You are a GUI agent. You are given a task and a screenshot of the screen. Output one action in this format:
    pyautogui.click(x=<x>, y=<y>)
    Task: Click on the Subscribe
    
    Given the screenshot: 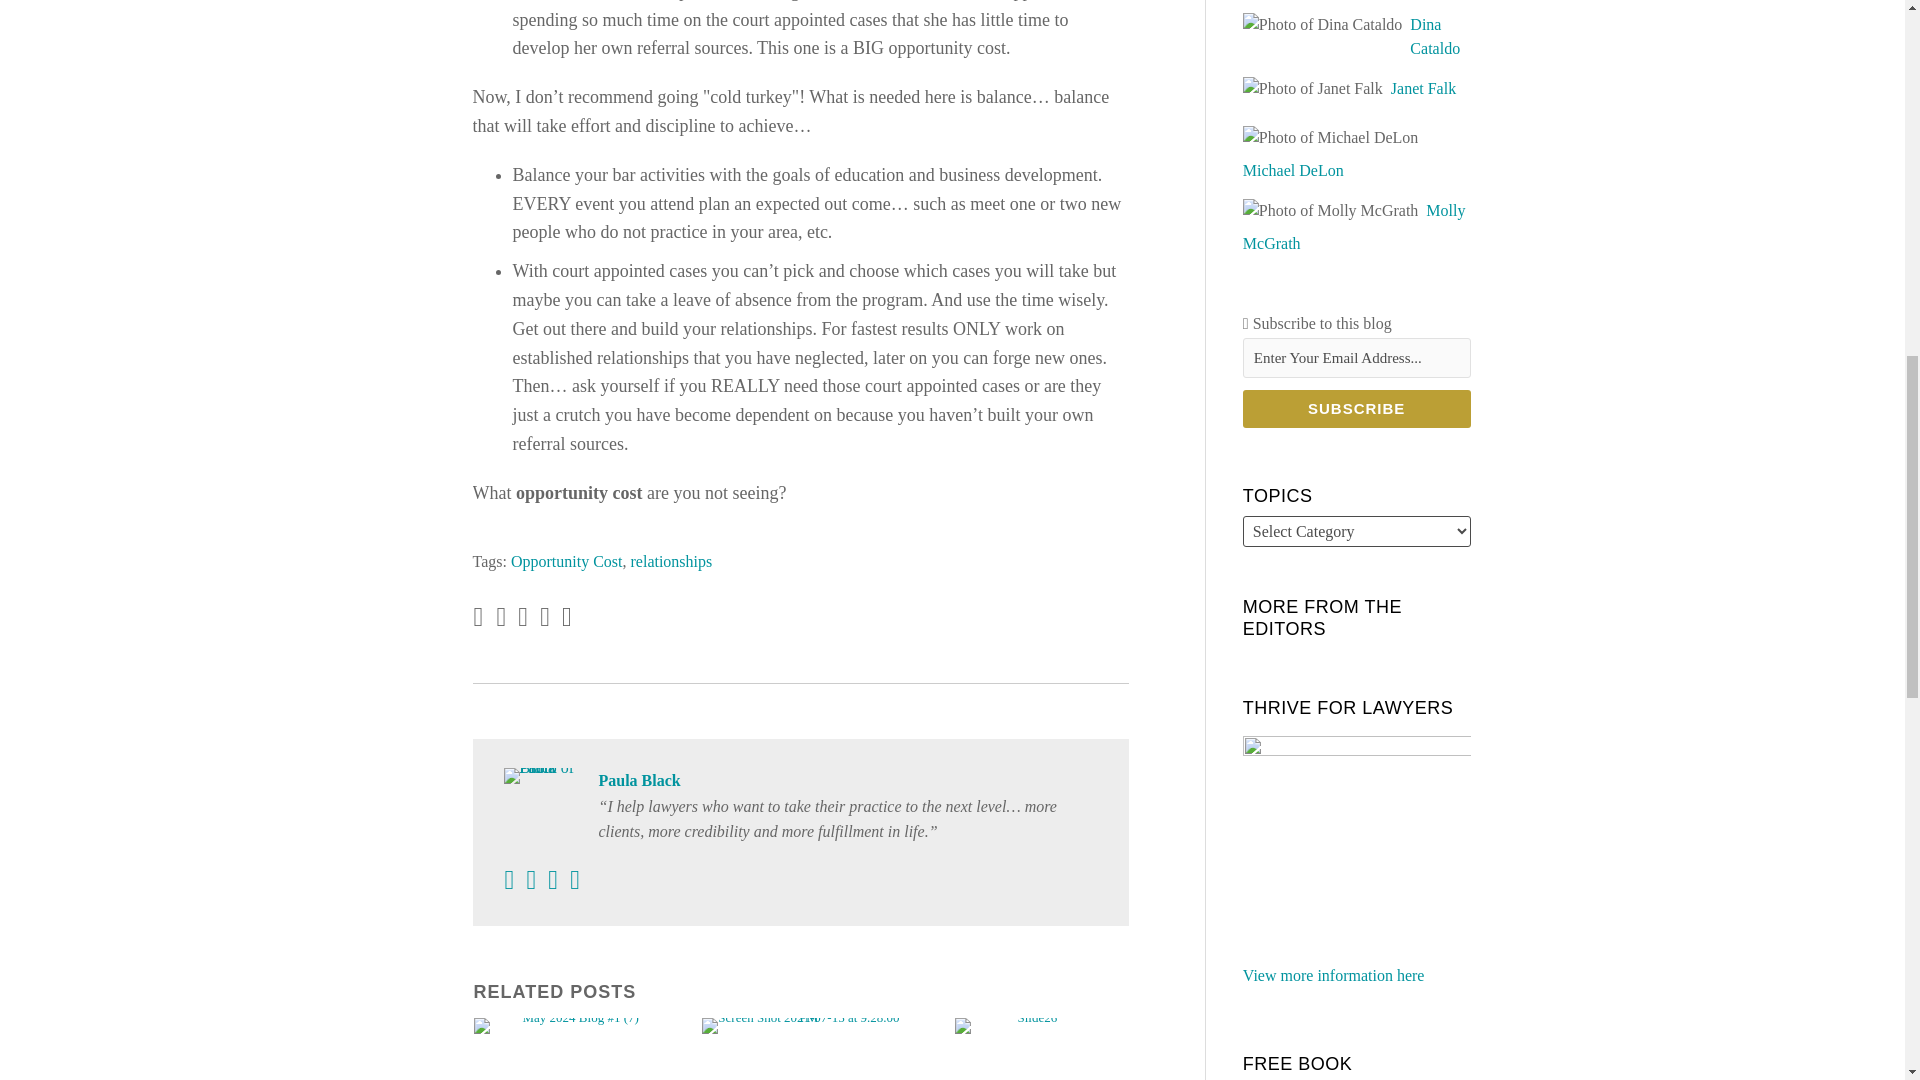 What is the action you would take?
    pyautogui.click(x=1356, y=408)
    